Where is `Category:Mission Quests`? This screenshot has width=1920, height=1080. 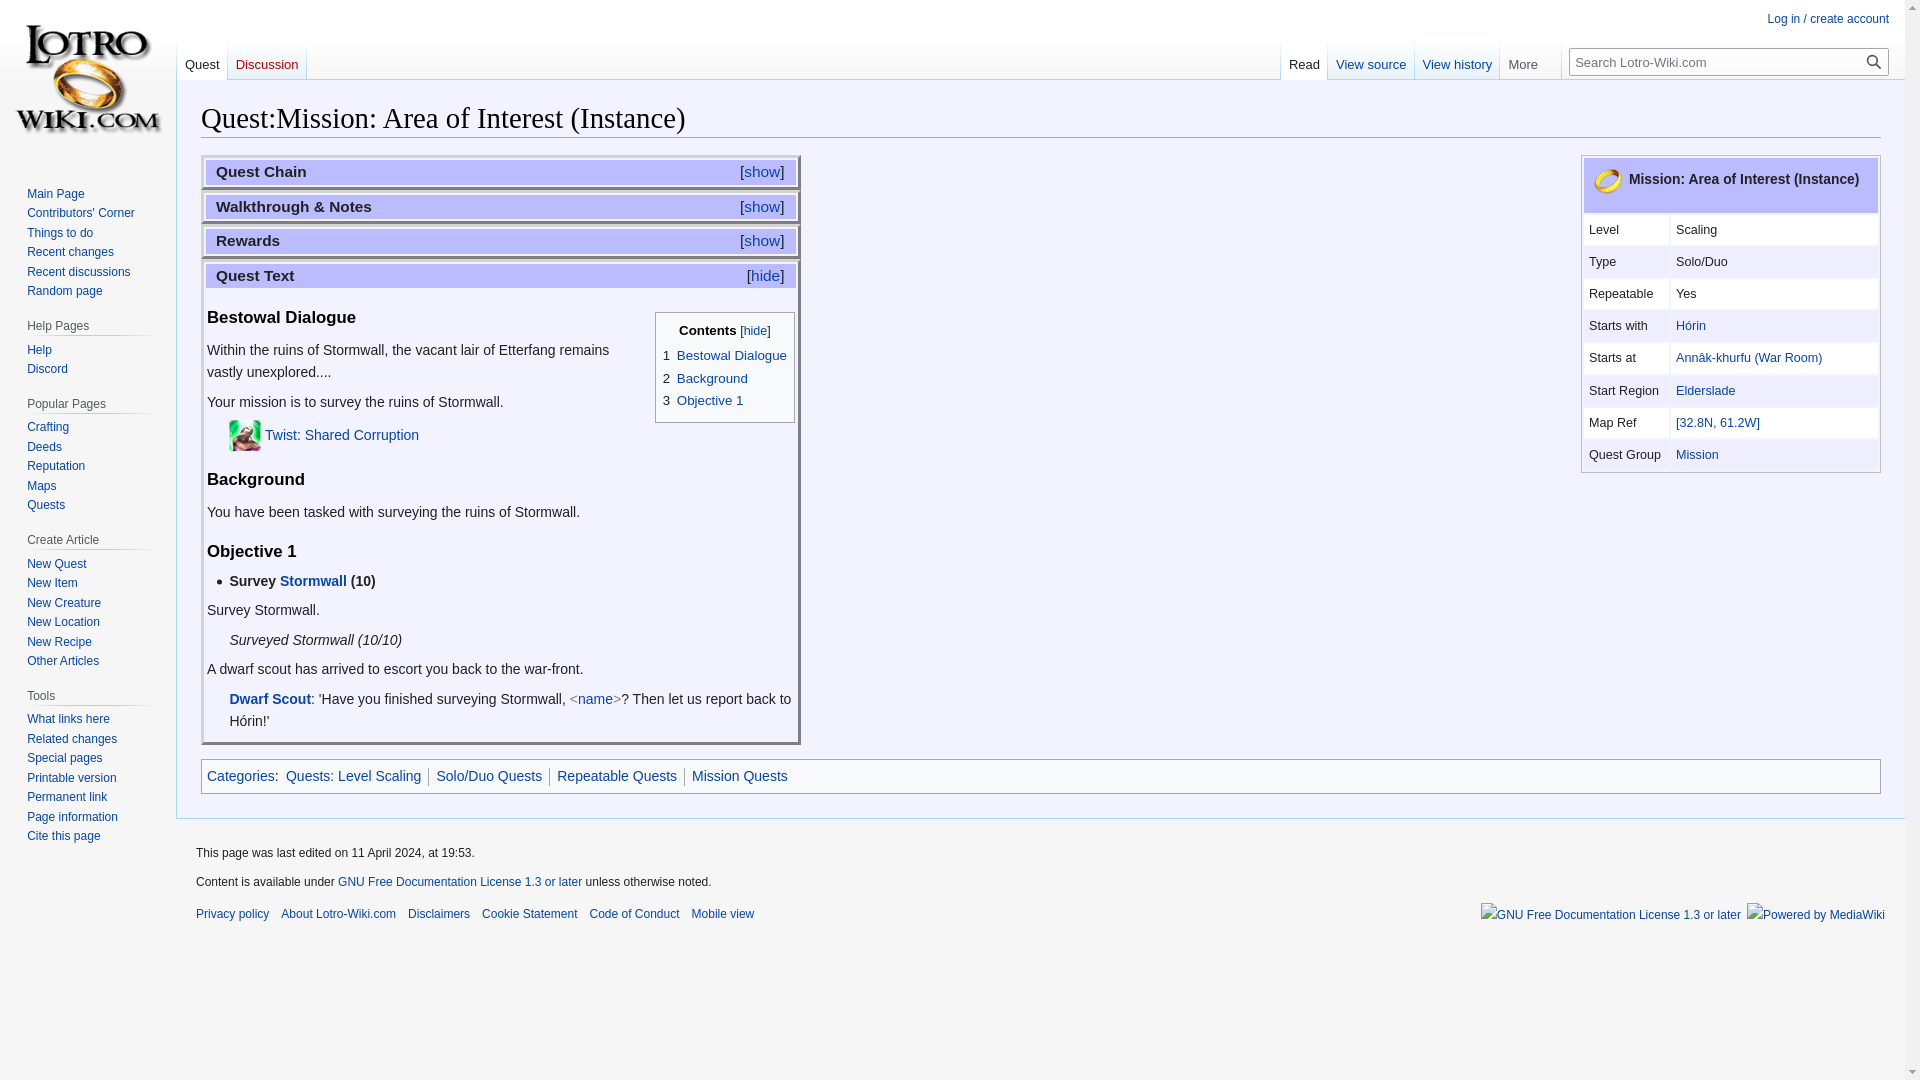 Category:Mission Quests is located at coordinates (1697, 455).